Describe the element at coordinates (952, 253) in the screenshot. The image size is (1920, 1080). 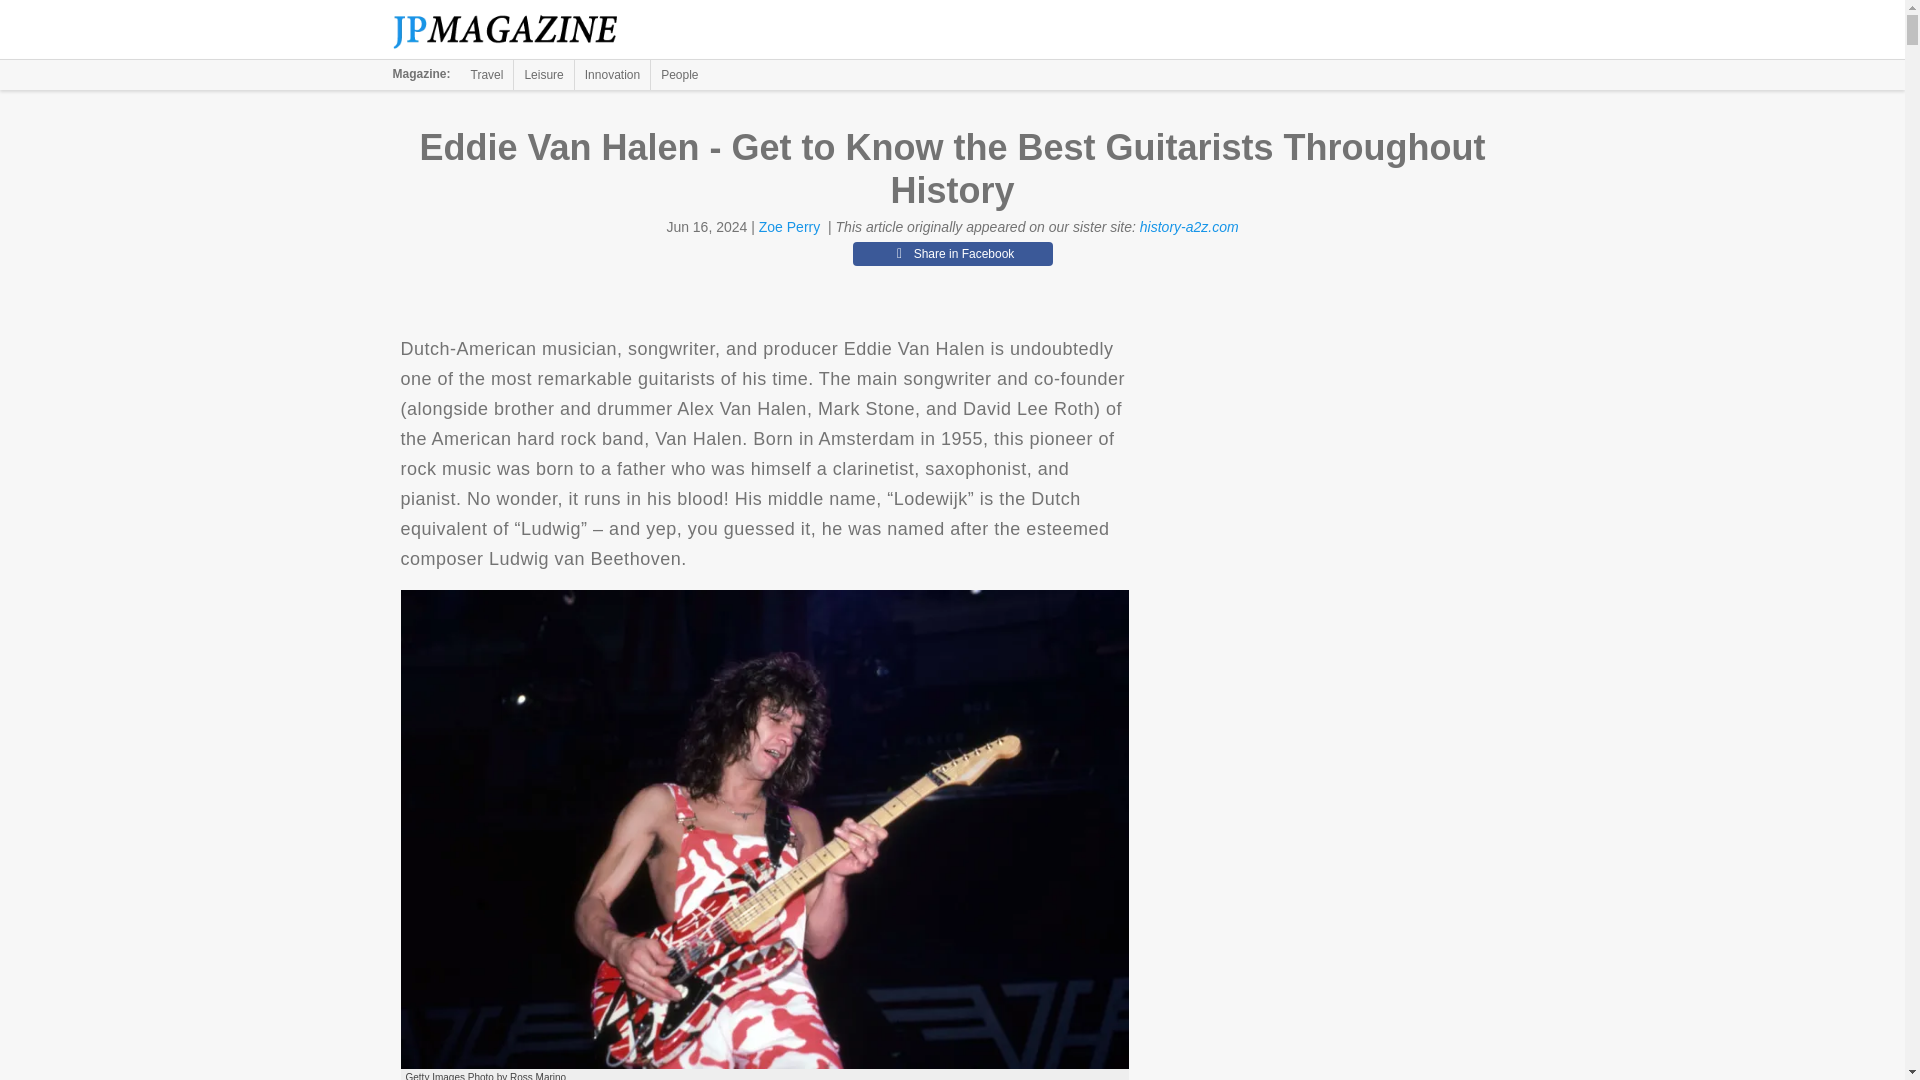
I see `Share in Facebook` at that location.